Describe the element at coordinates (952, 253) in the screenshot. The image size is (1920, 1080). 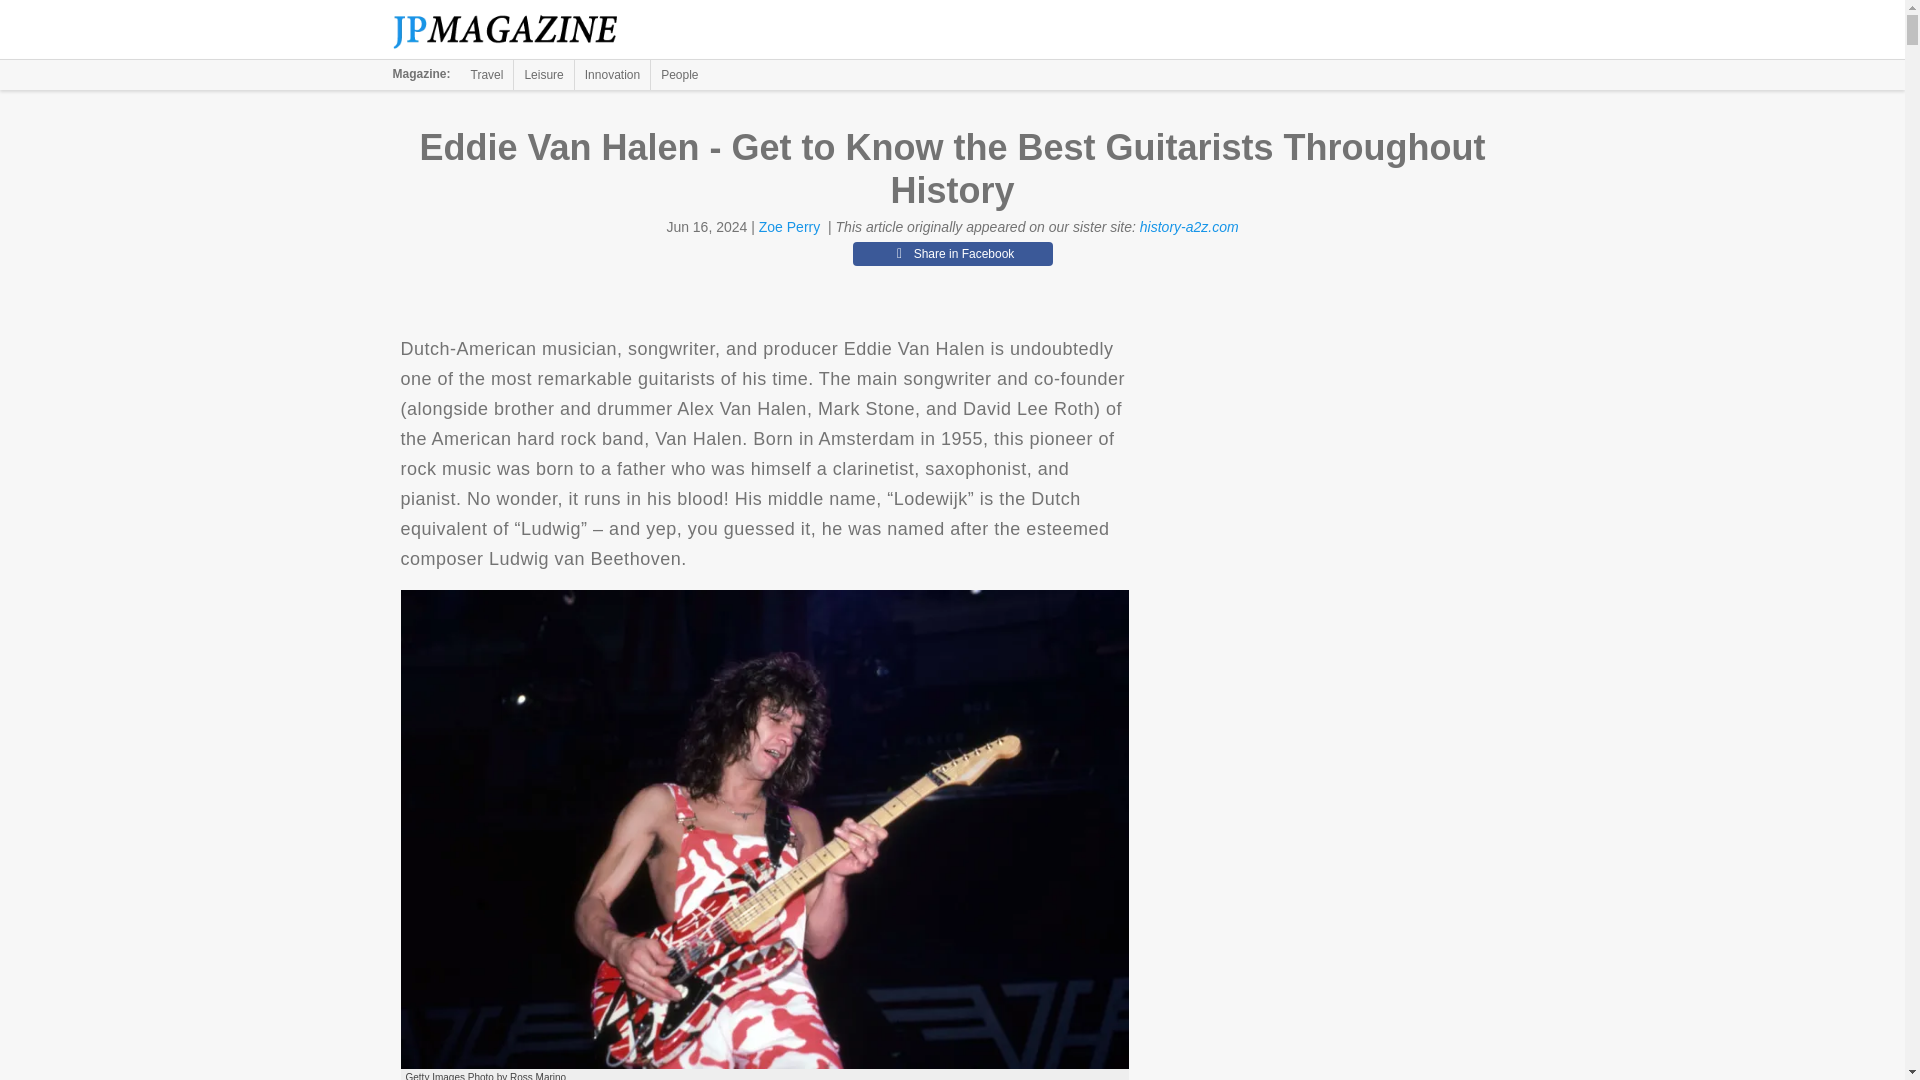
I see `Share in Facebook` at that location.